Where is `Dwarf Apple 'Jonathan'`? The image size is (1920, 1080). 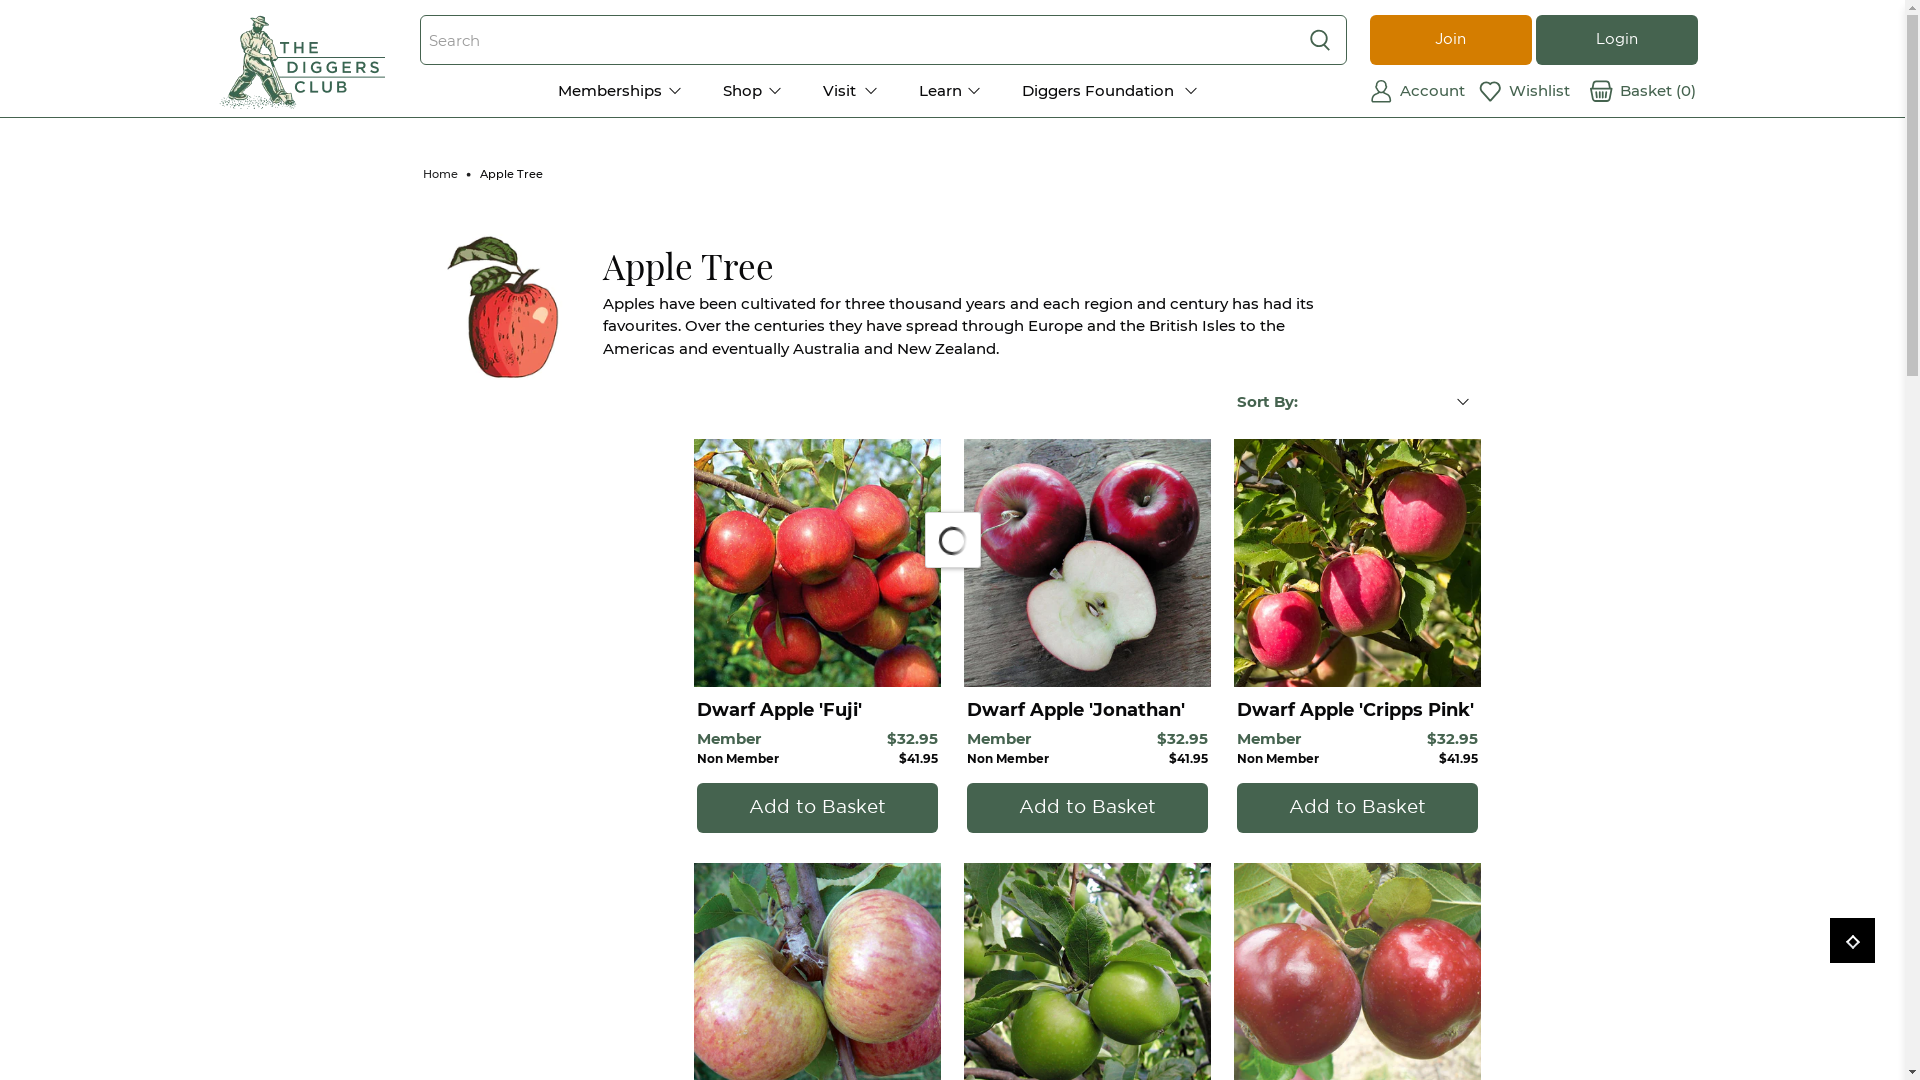
Dwarf Apple 'Jonathan' is located at coordinates (1088, 709).